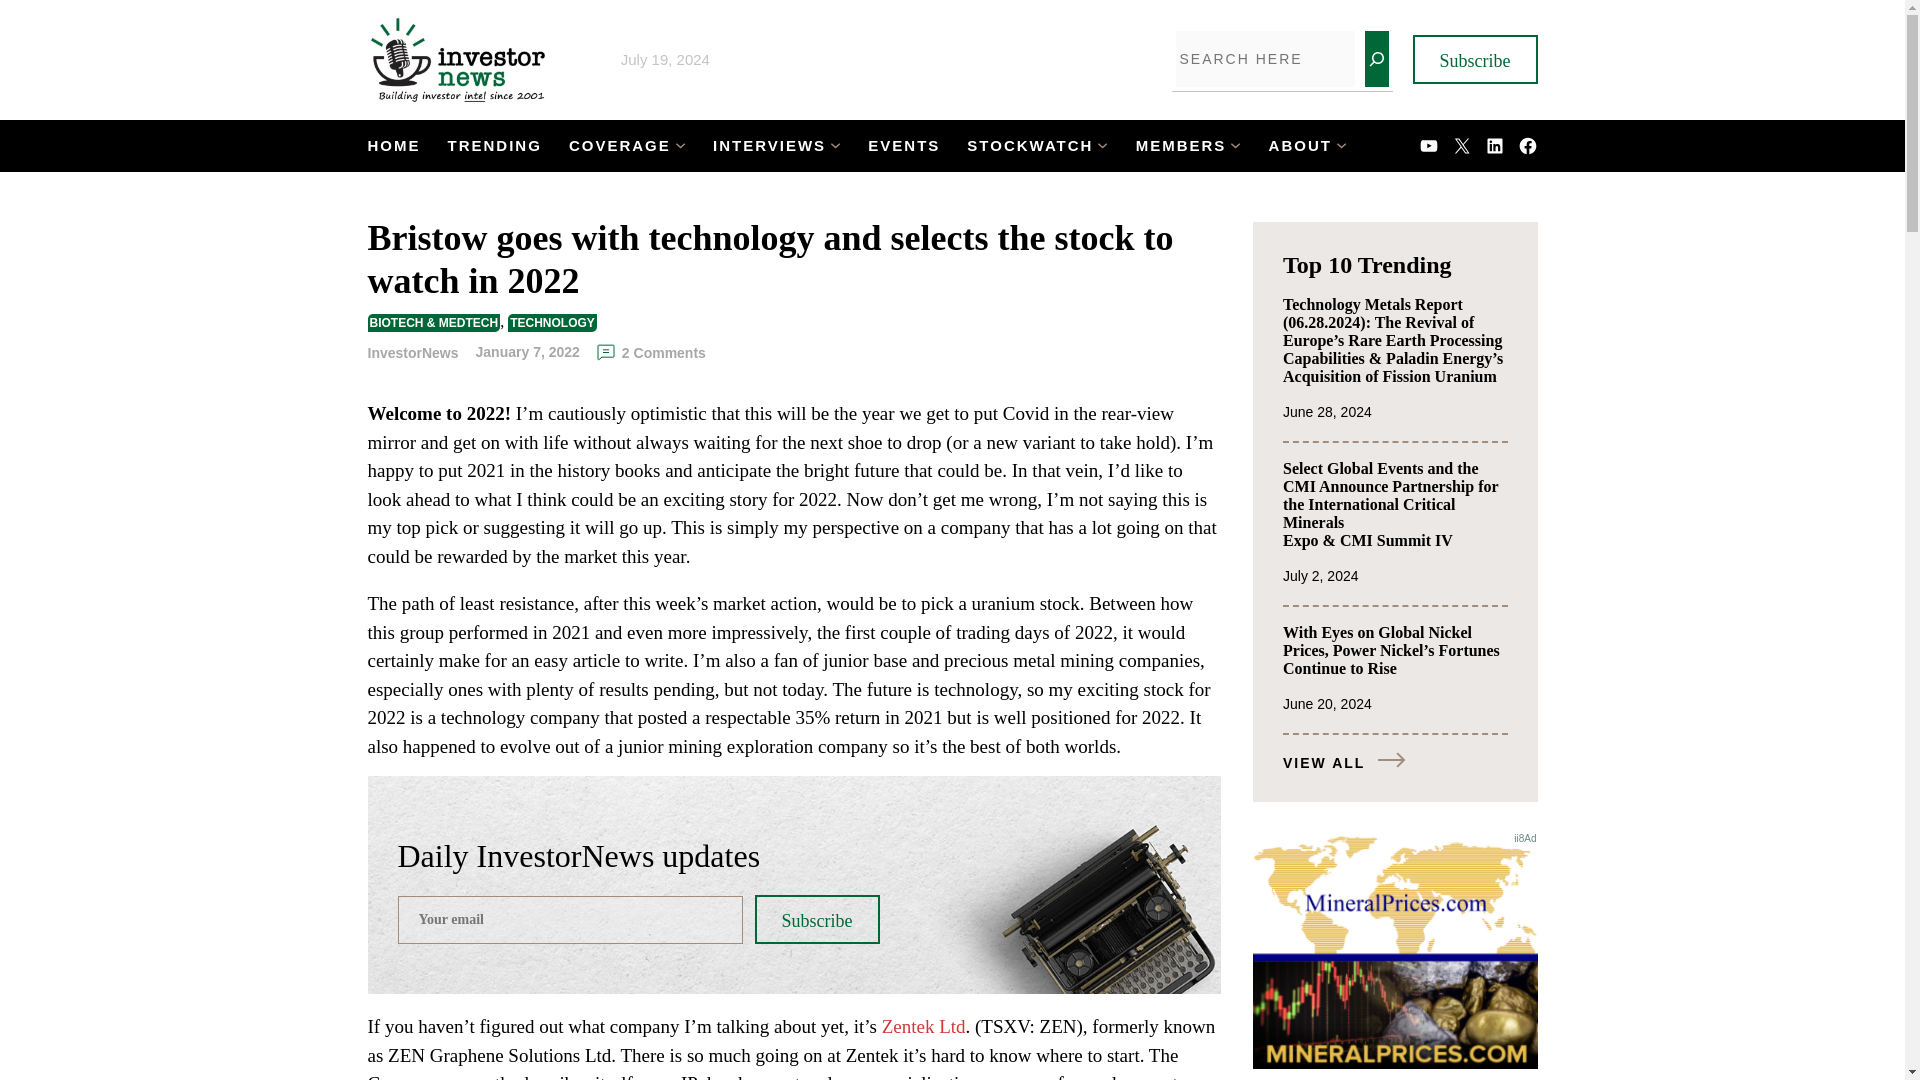  What do you see at coordinates (1181, 146) in the screenshot?
I see `MEMBERS` at bounding box center [1181, 146].